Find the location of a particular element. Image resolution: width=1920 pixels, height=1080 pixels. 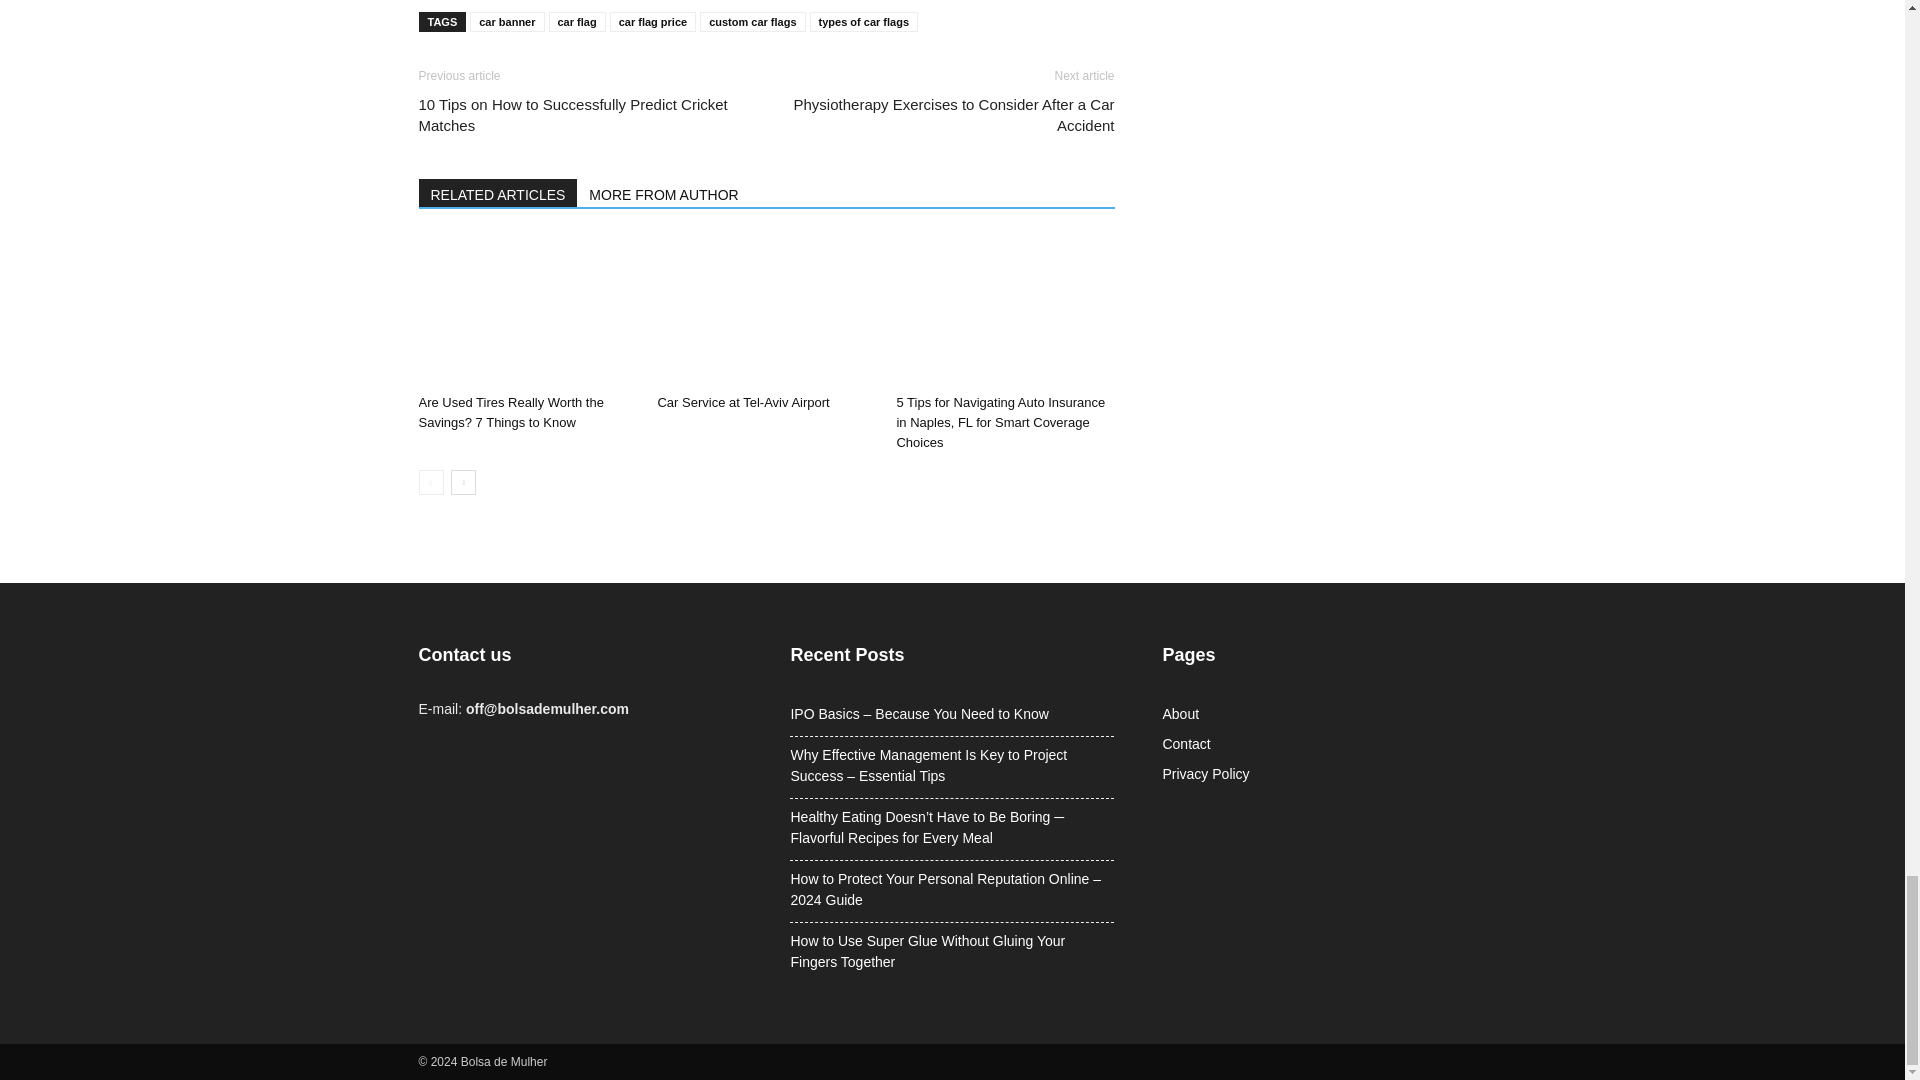

car flag price is located at coordinates (652, 22).